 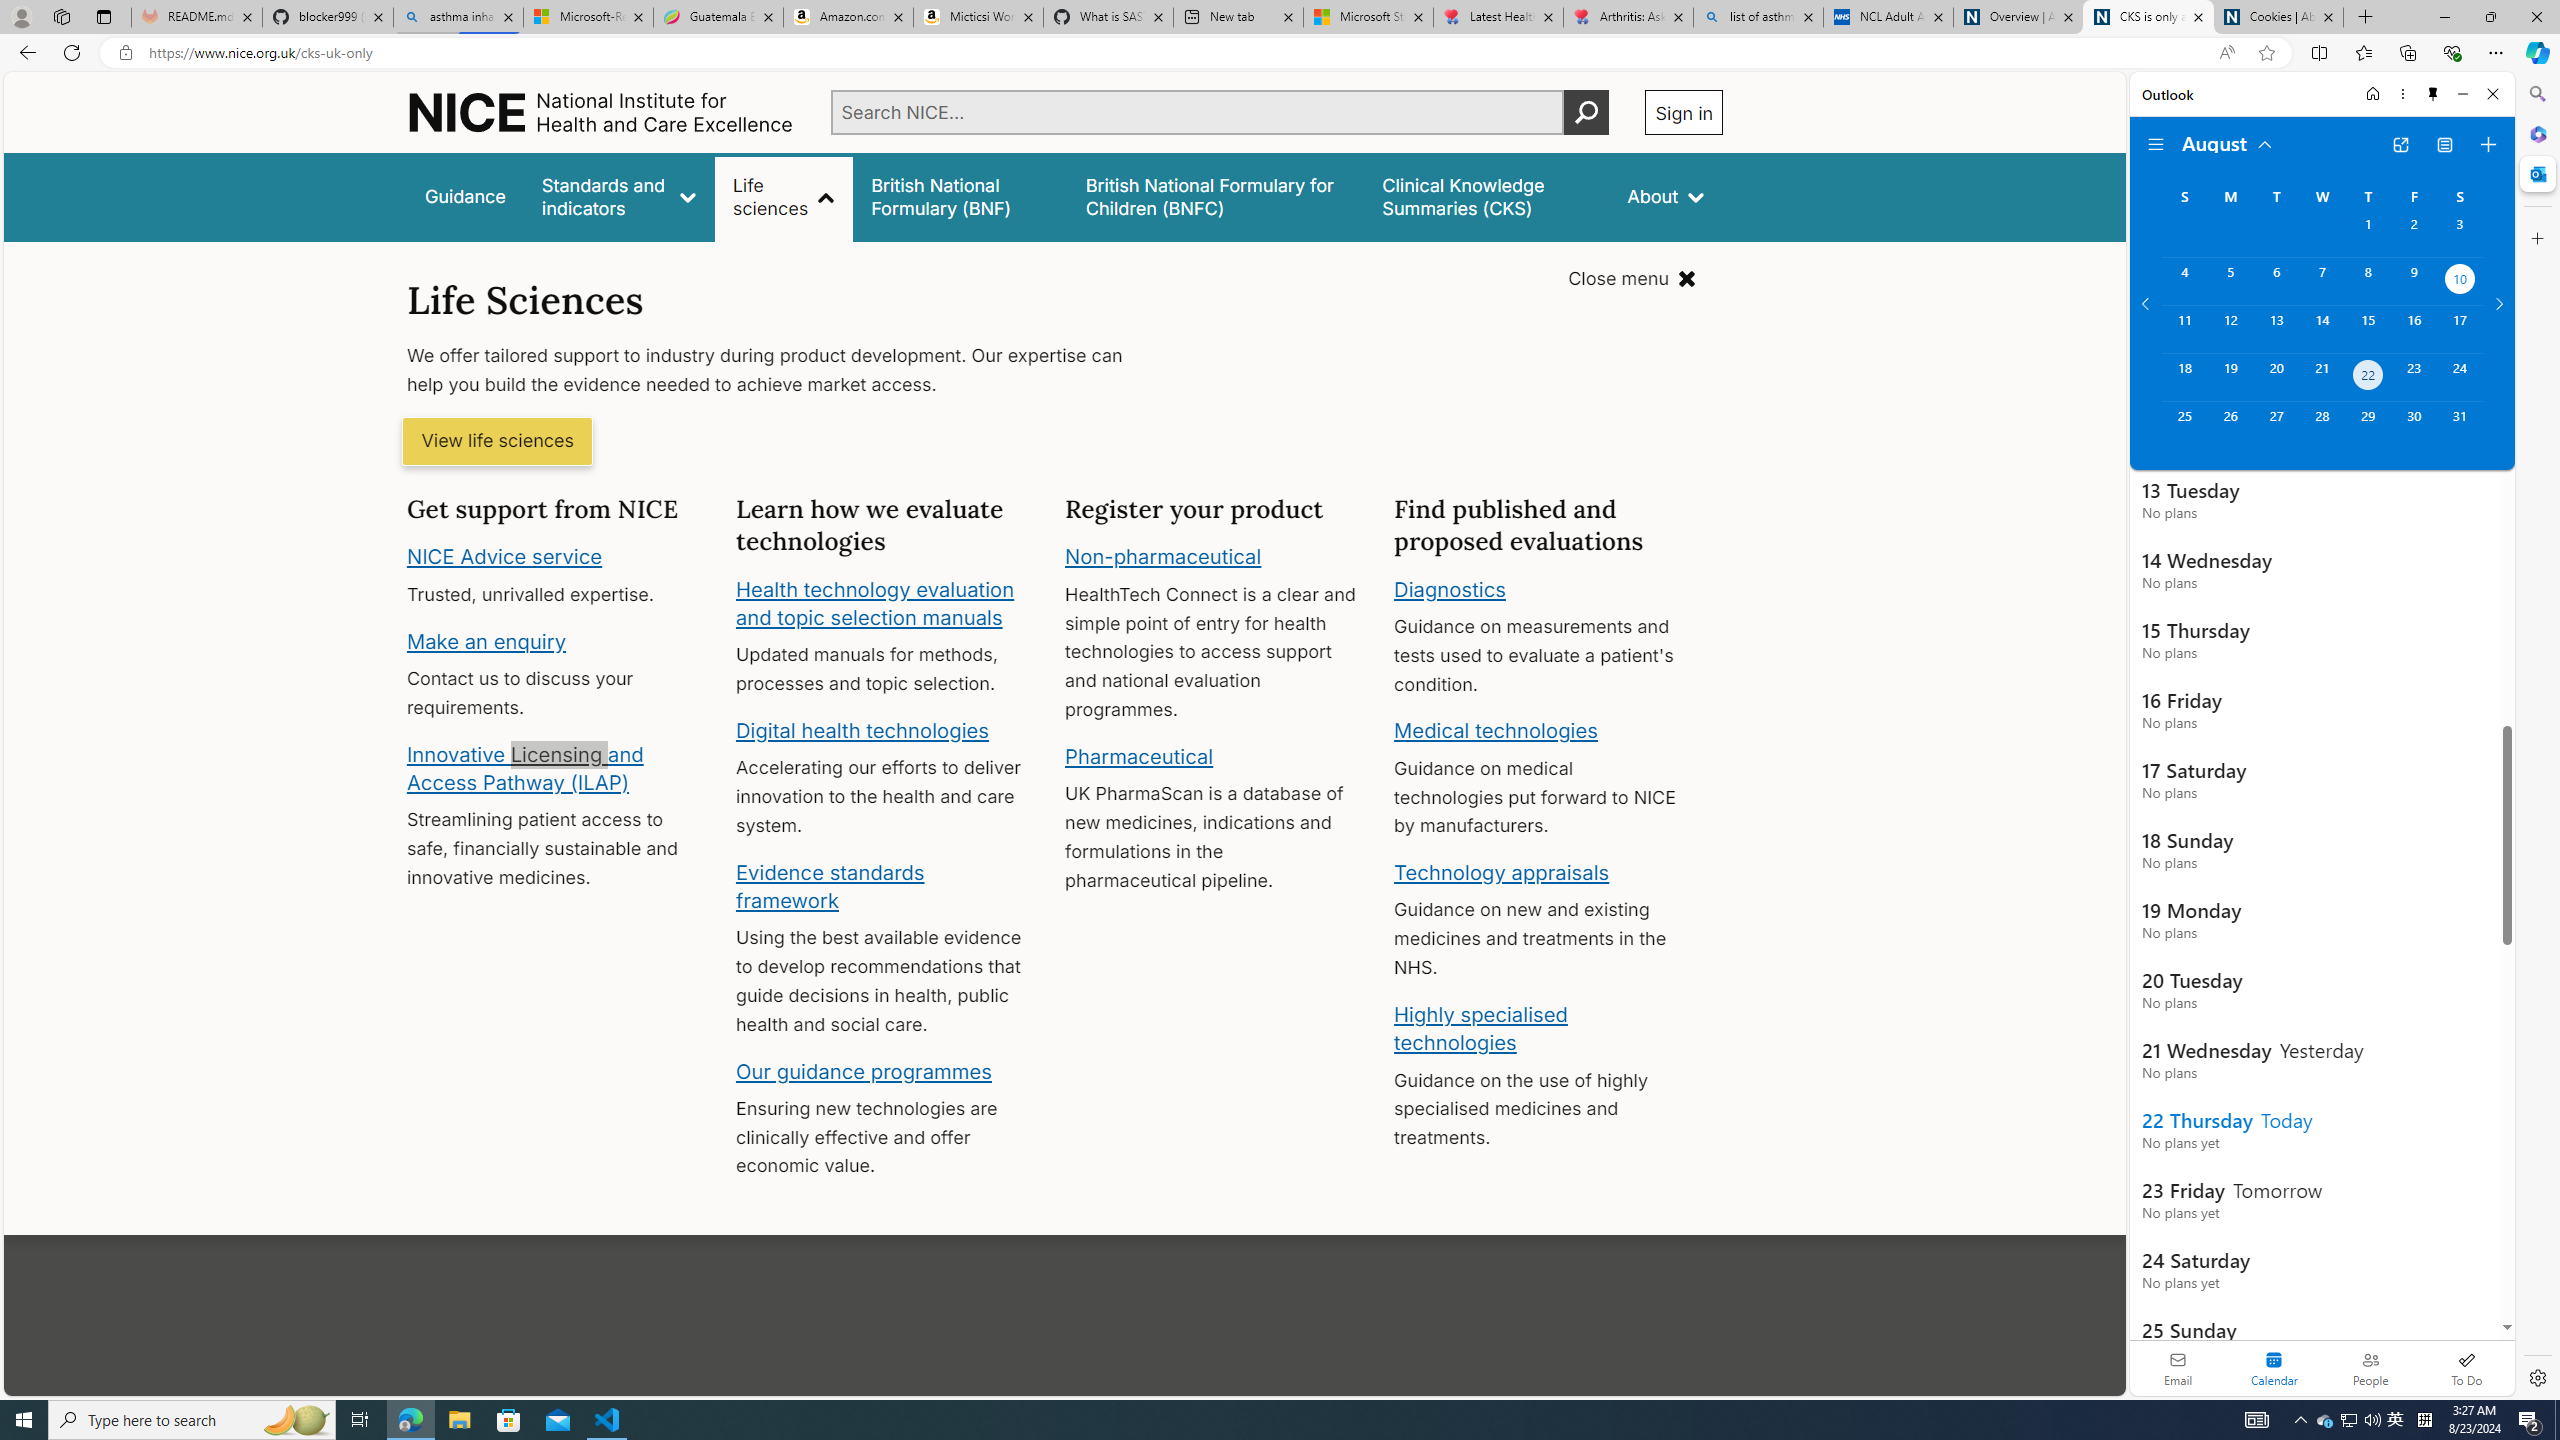 I want to click on View life sciences, so click(x=497, y=442).